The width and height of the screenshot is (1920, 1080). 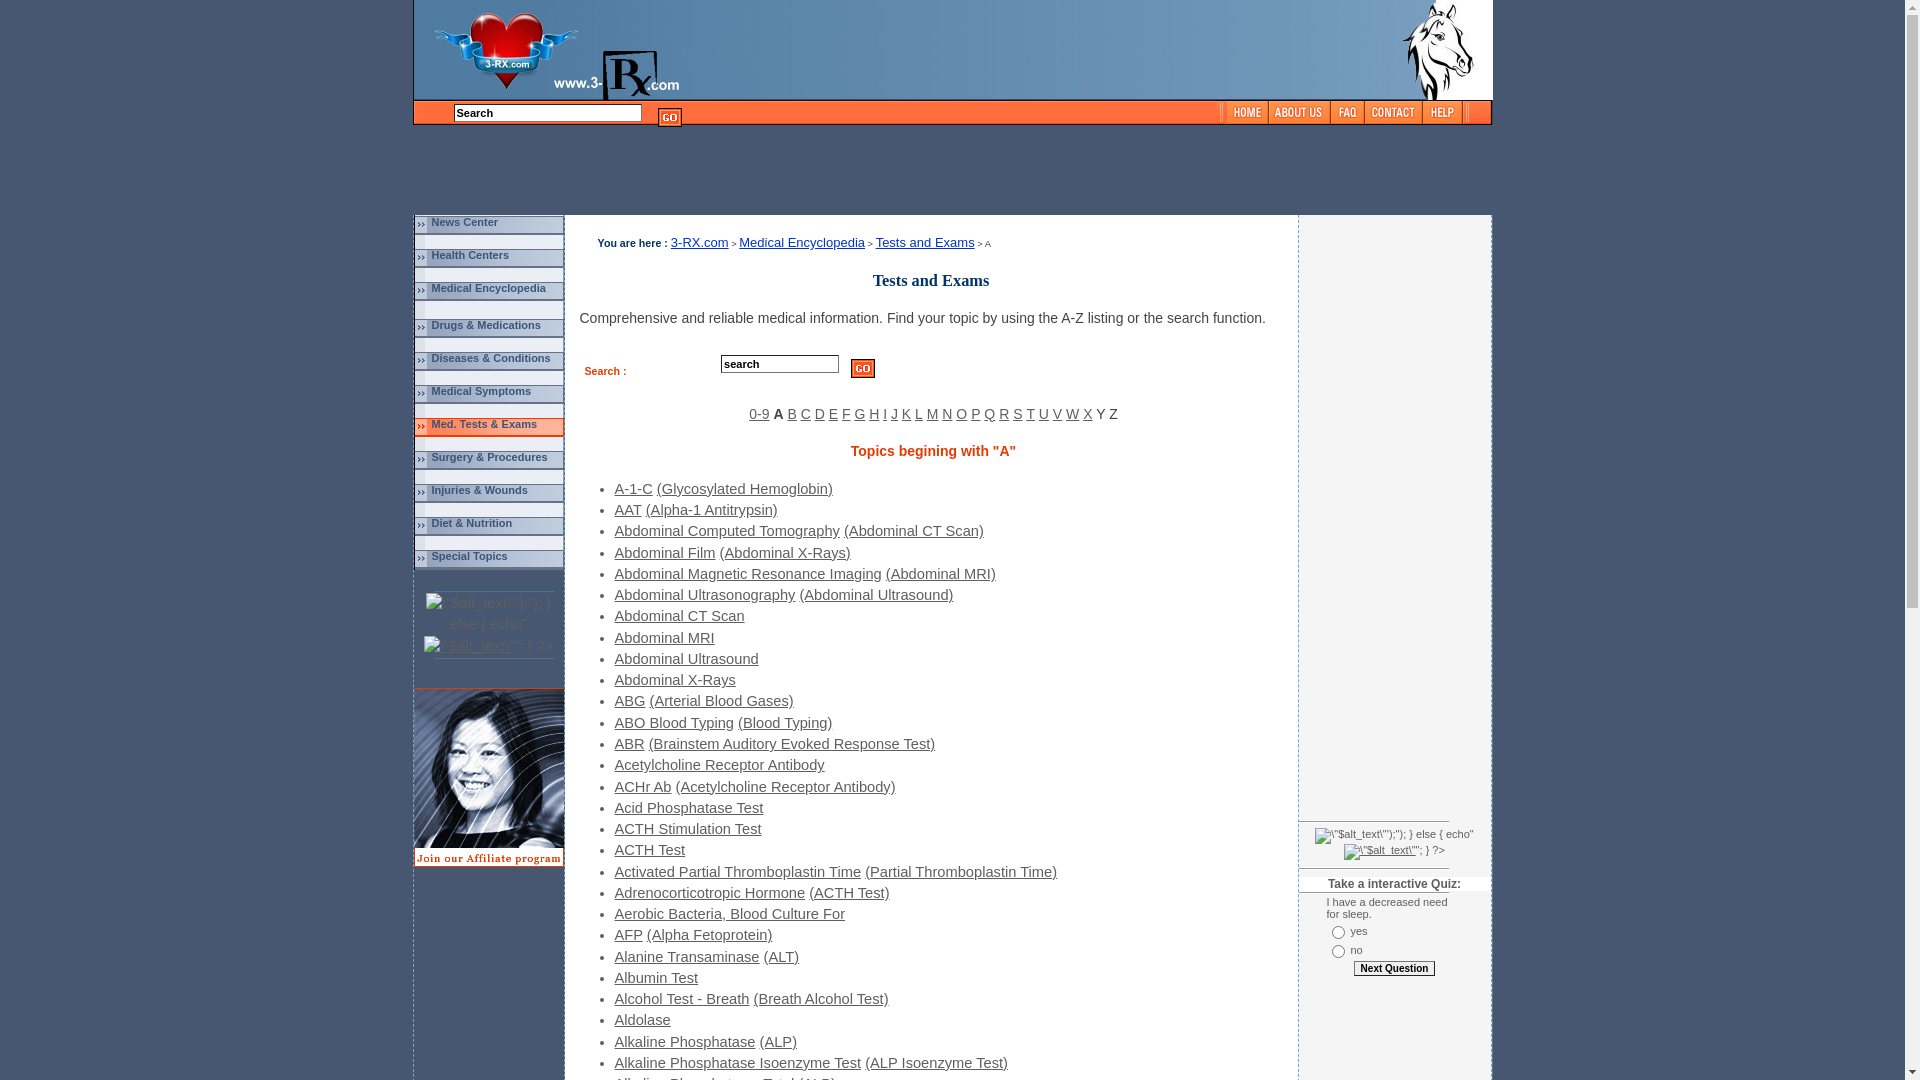 I want to click on M, so click(x=933, y=414).